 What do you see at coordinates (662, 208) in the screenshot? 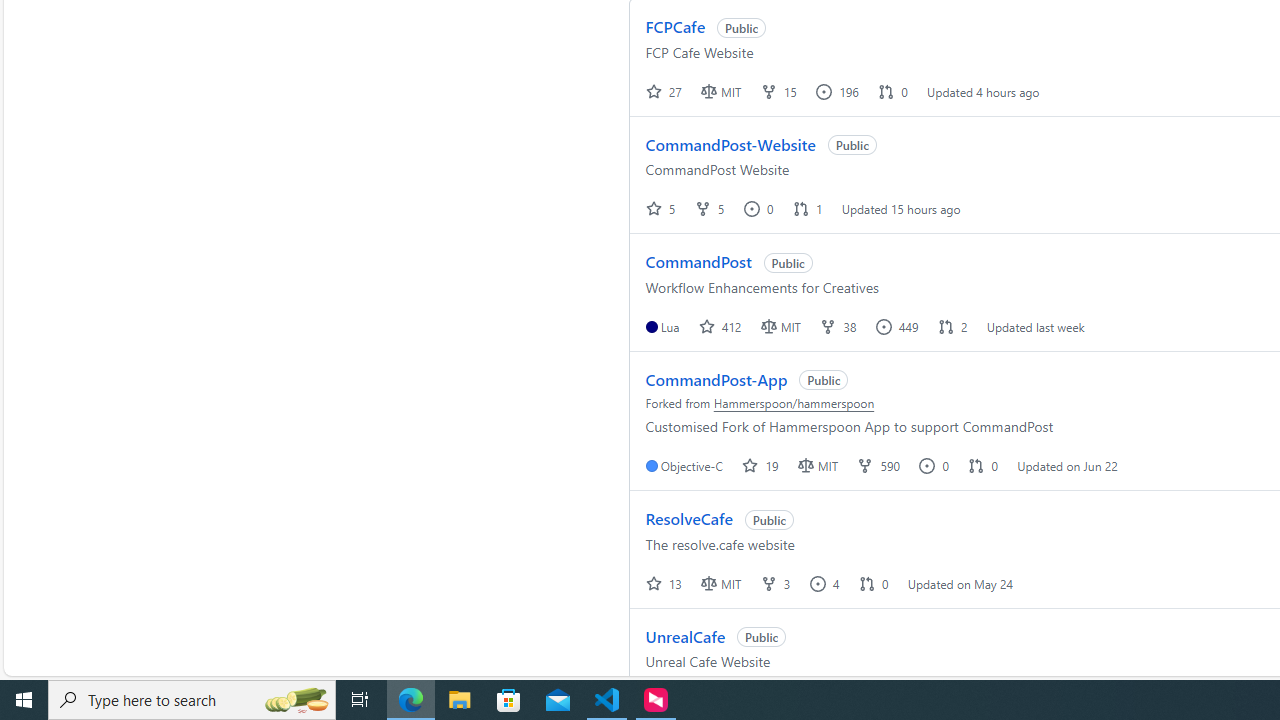
I see ` 5 ` at bounding box center [662, 208].